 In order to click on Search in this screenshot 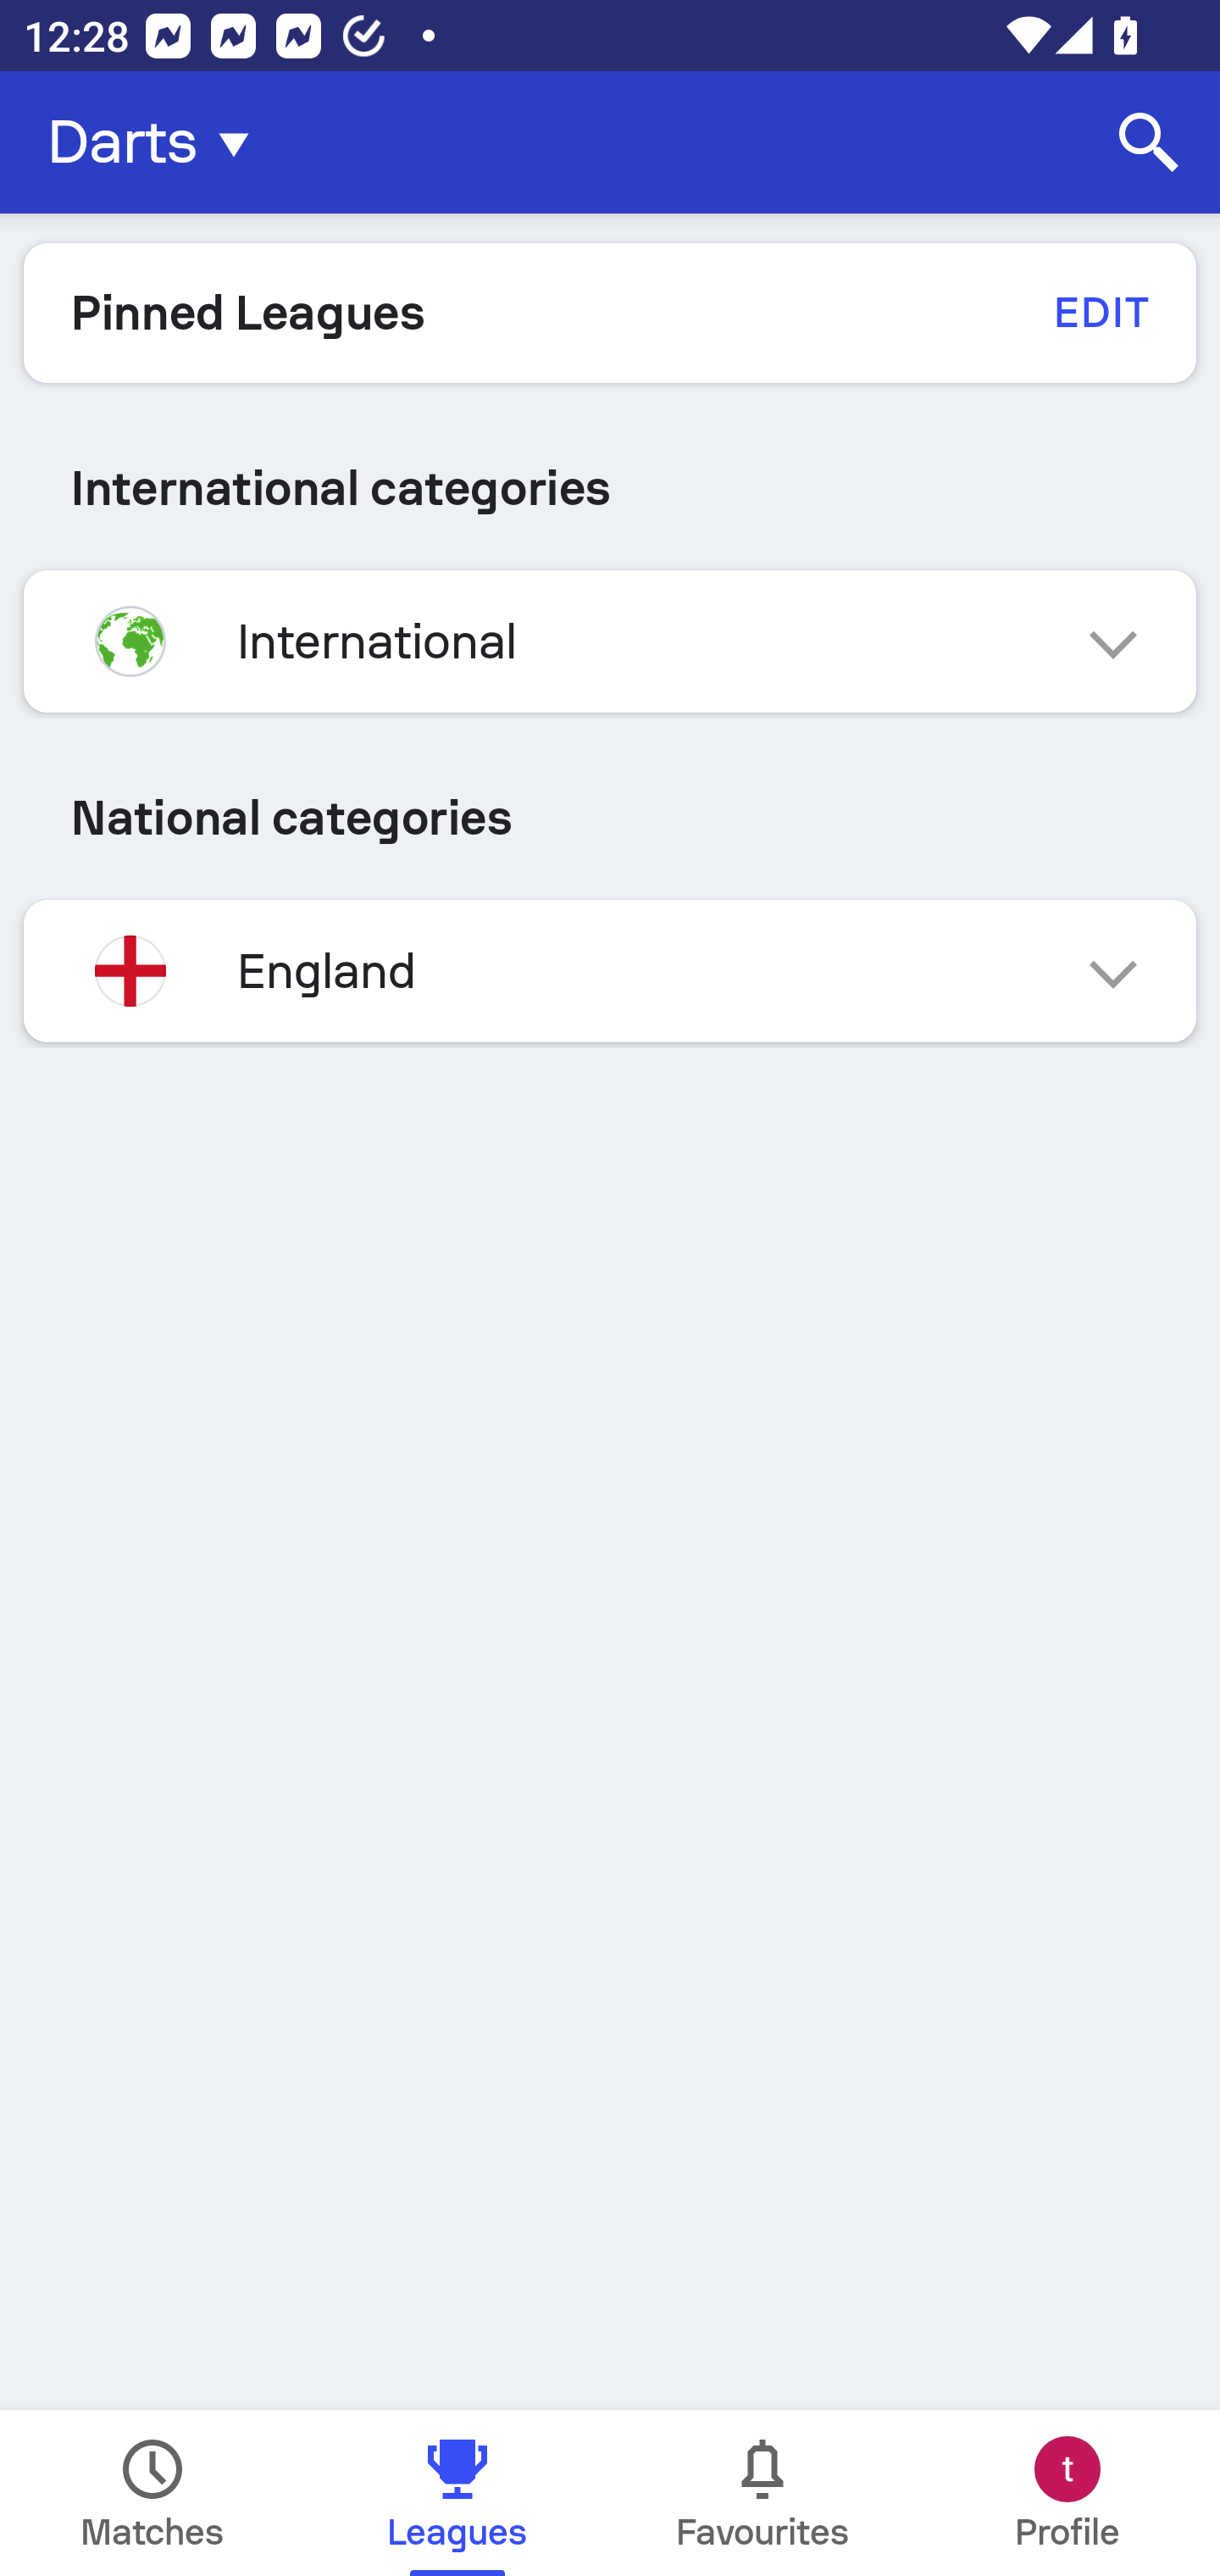, I will do `click(1149, 142)`.